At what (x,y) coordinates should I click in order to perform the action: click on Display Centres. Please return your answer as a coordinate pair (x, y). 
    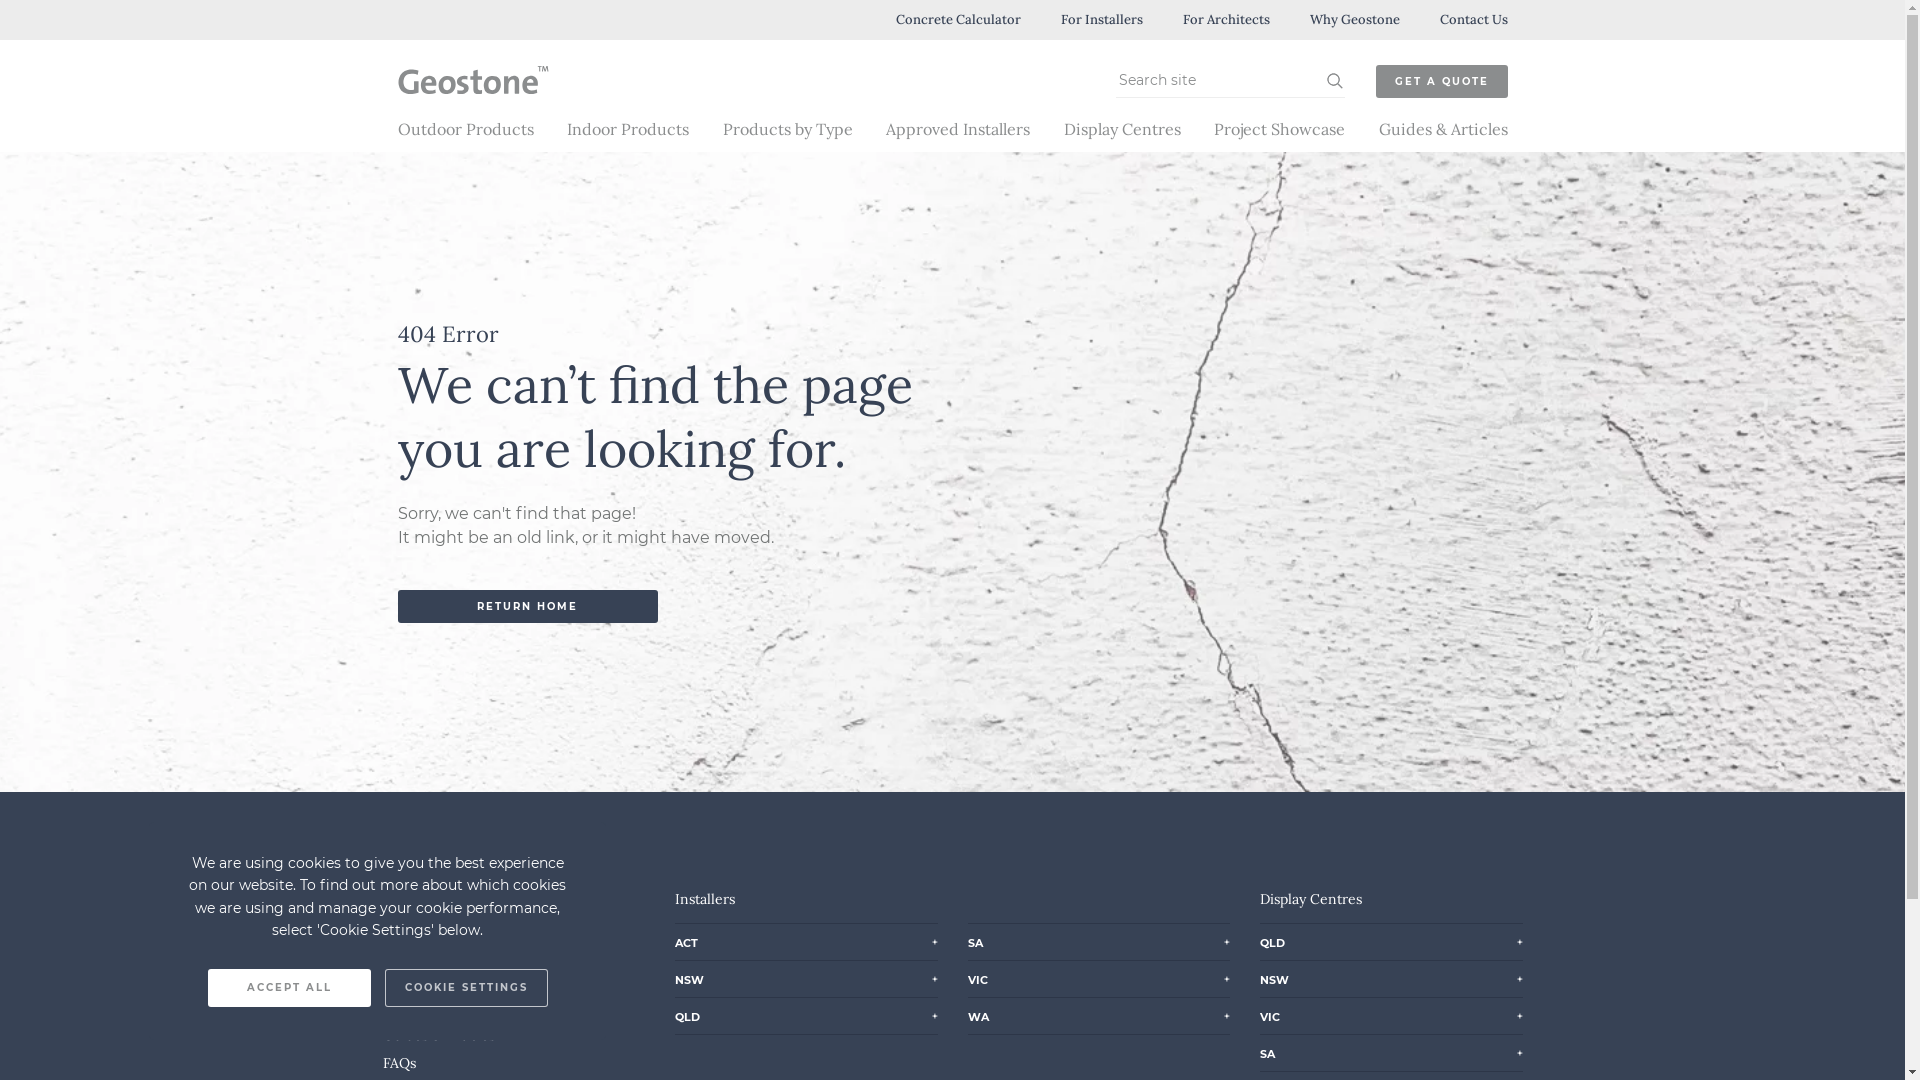
    Looking at the image, I should click on (433, 1008).